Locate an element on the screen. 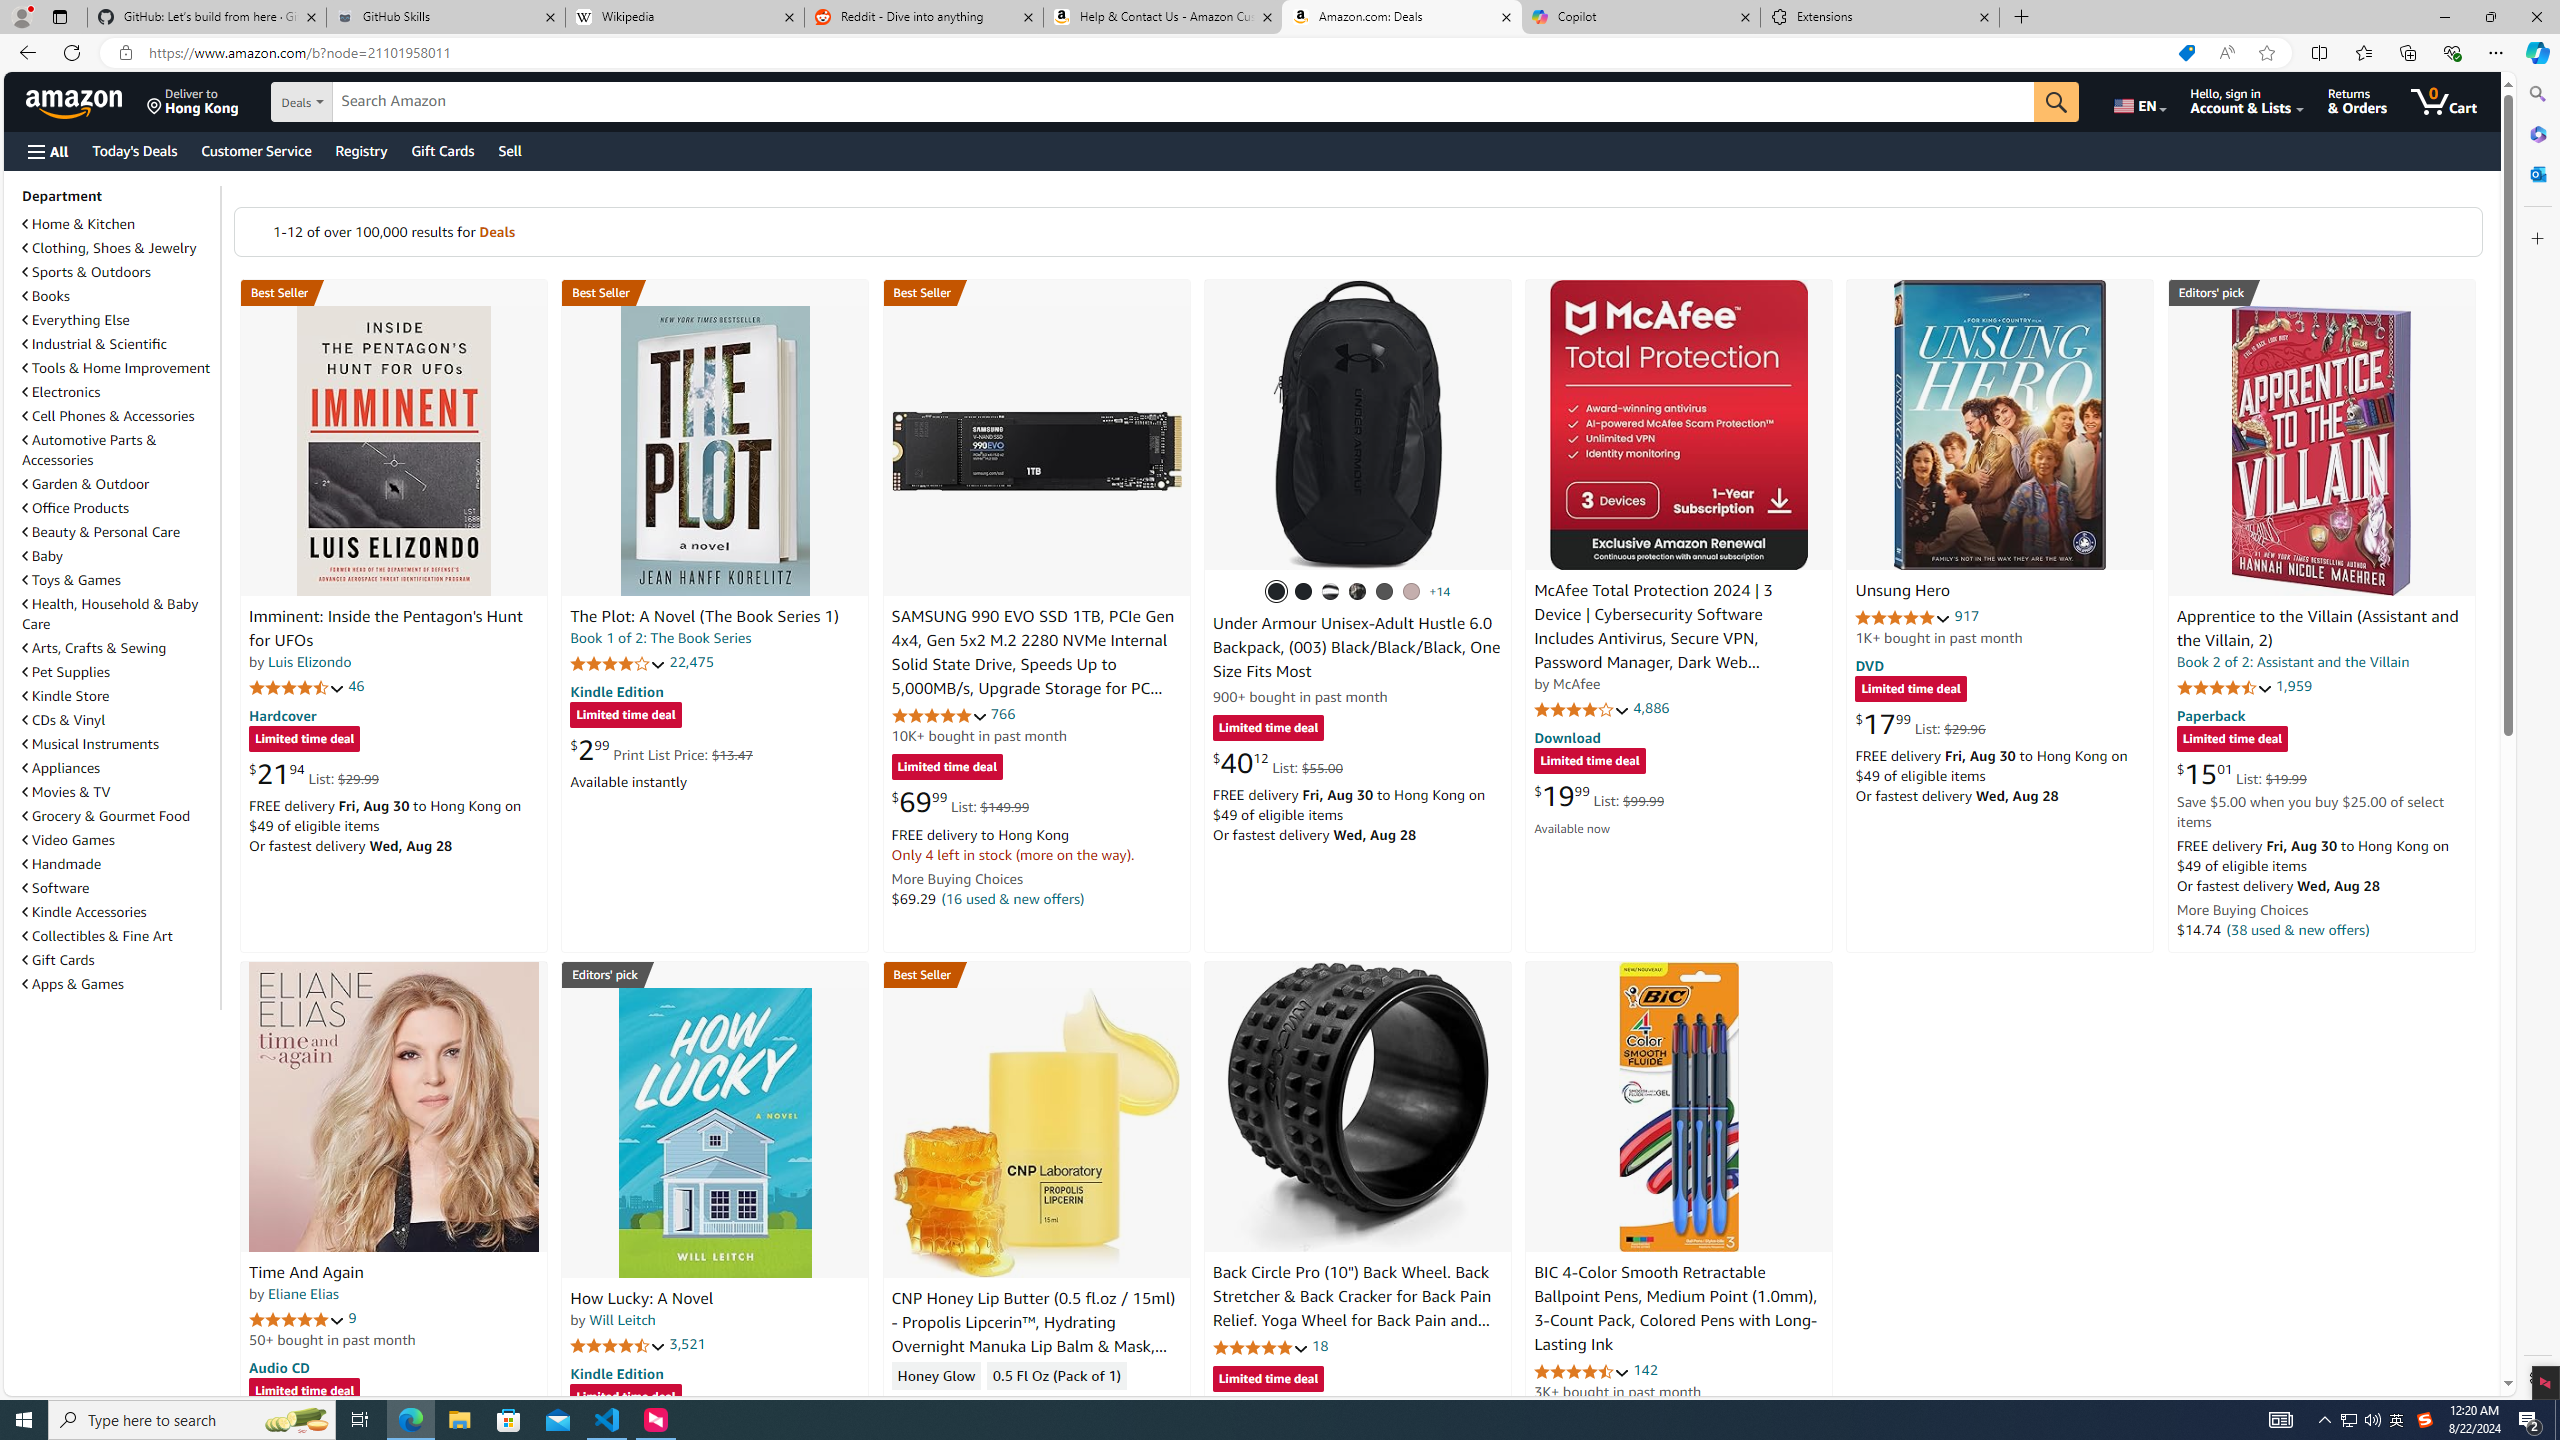 The image size is (2560, 1440). Copilot is located at coordinates (1640, 17).